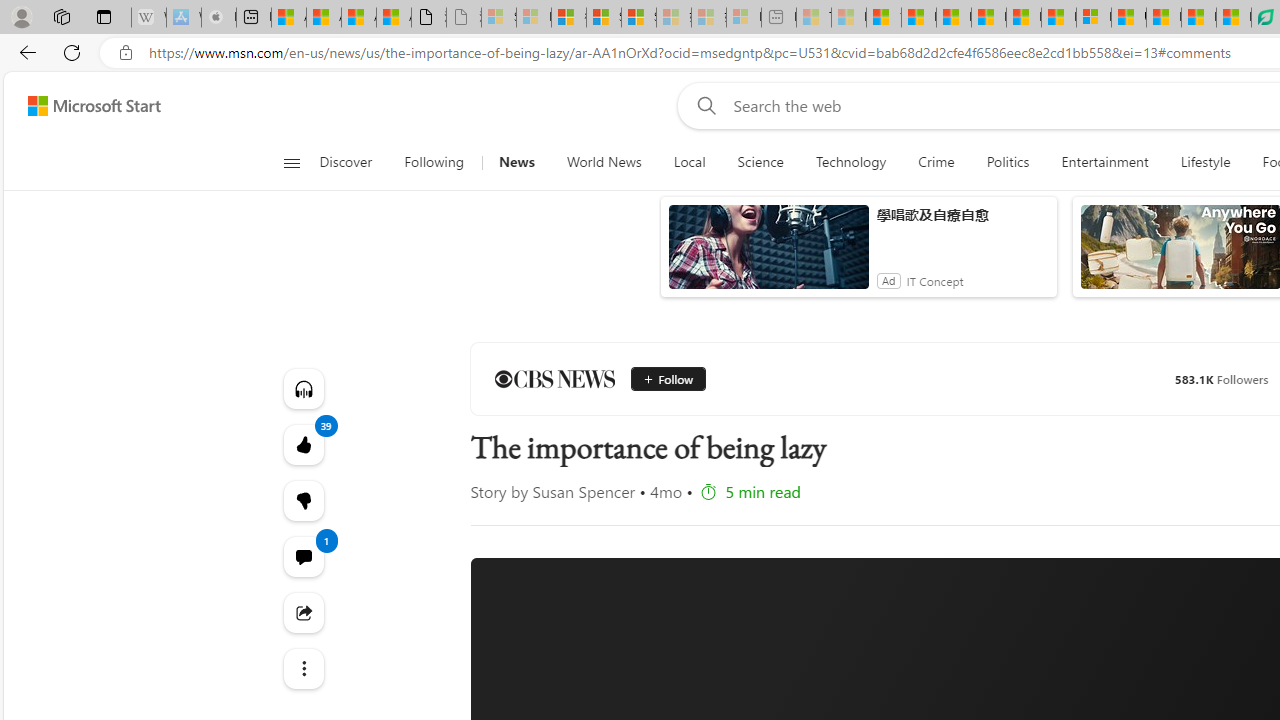 This screenshot has width=1280, height=720. Describe the element at coordinates (660, 378) in the screenshot. I see `Follow` at that location.